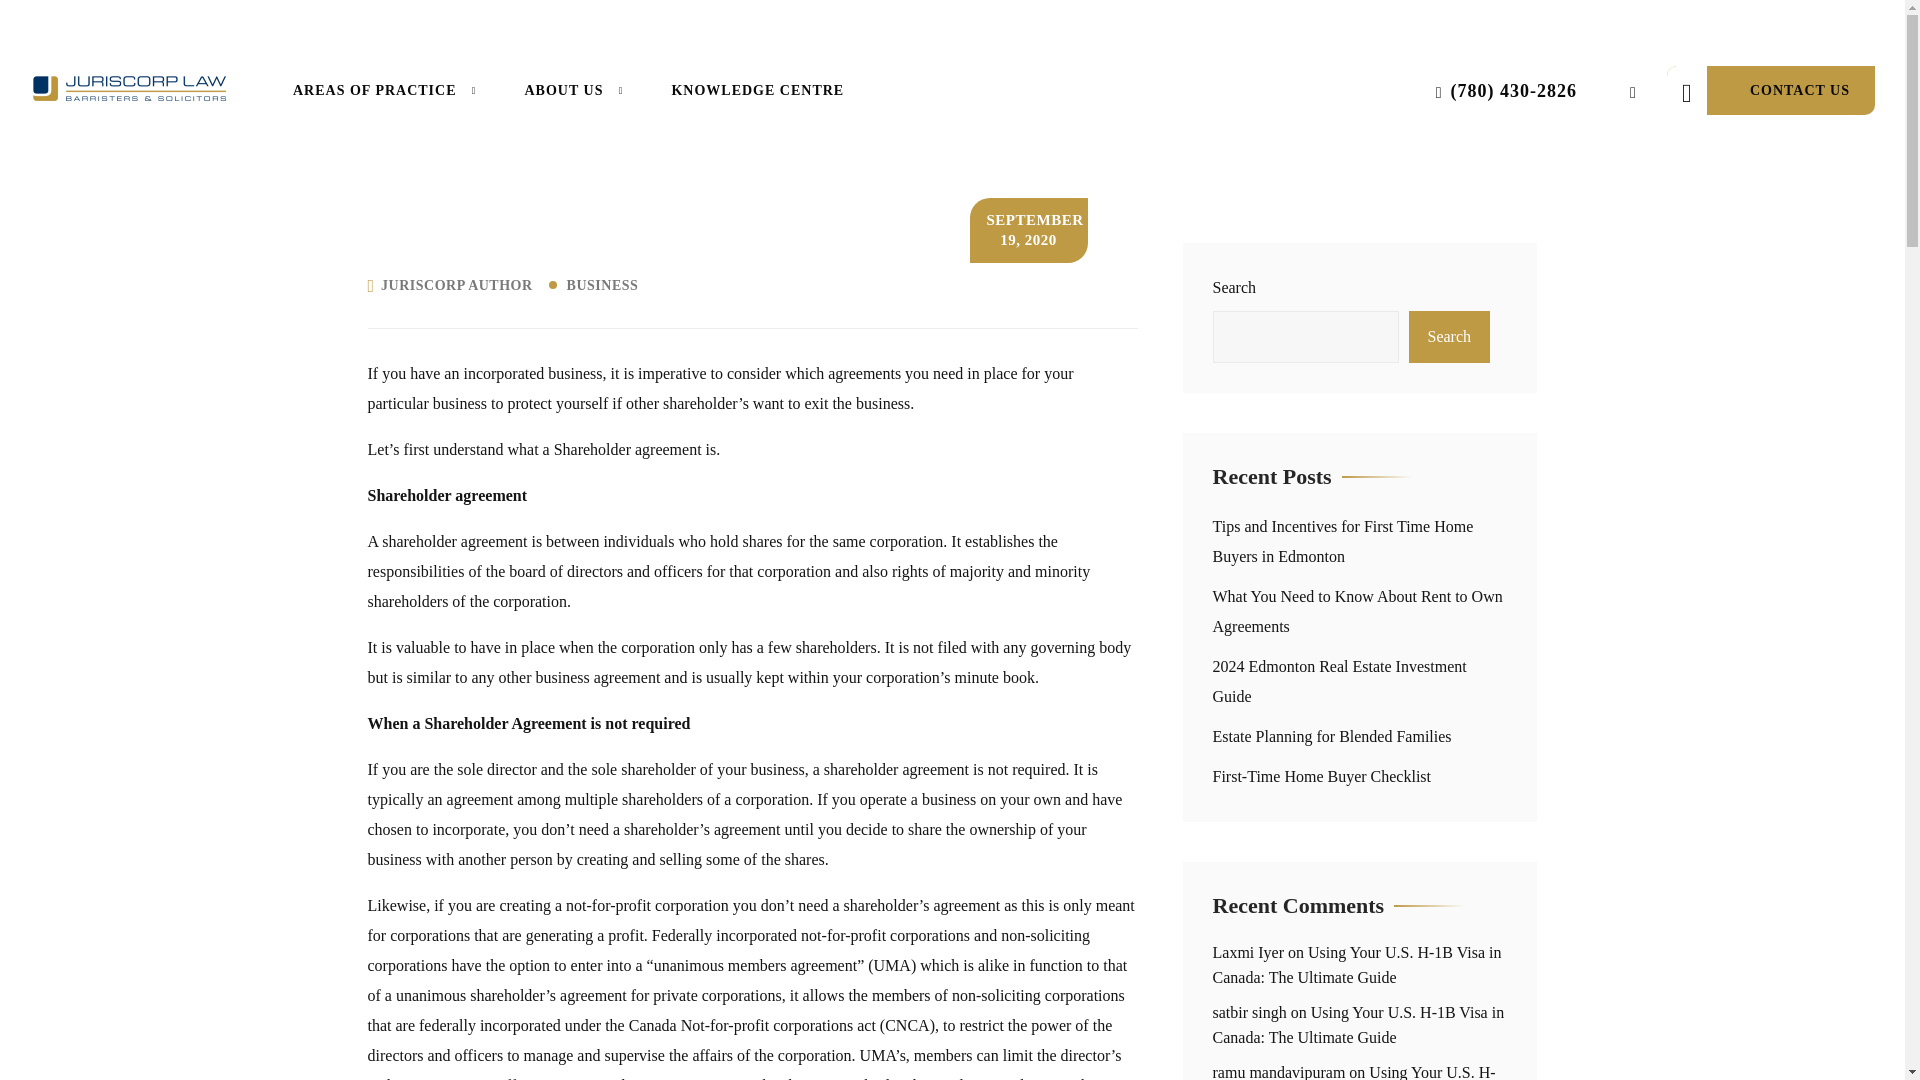 The height and width of the screenshot is (1080, 1920). Describe the element at coordinates (1356, 964) in the screenshot. I see `Using Your U.S. H-1B Visa in Canada: The Ultimate Guide` at that location.